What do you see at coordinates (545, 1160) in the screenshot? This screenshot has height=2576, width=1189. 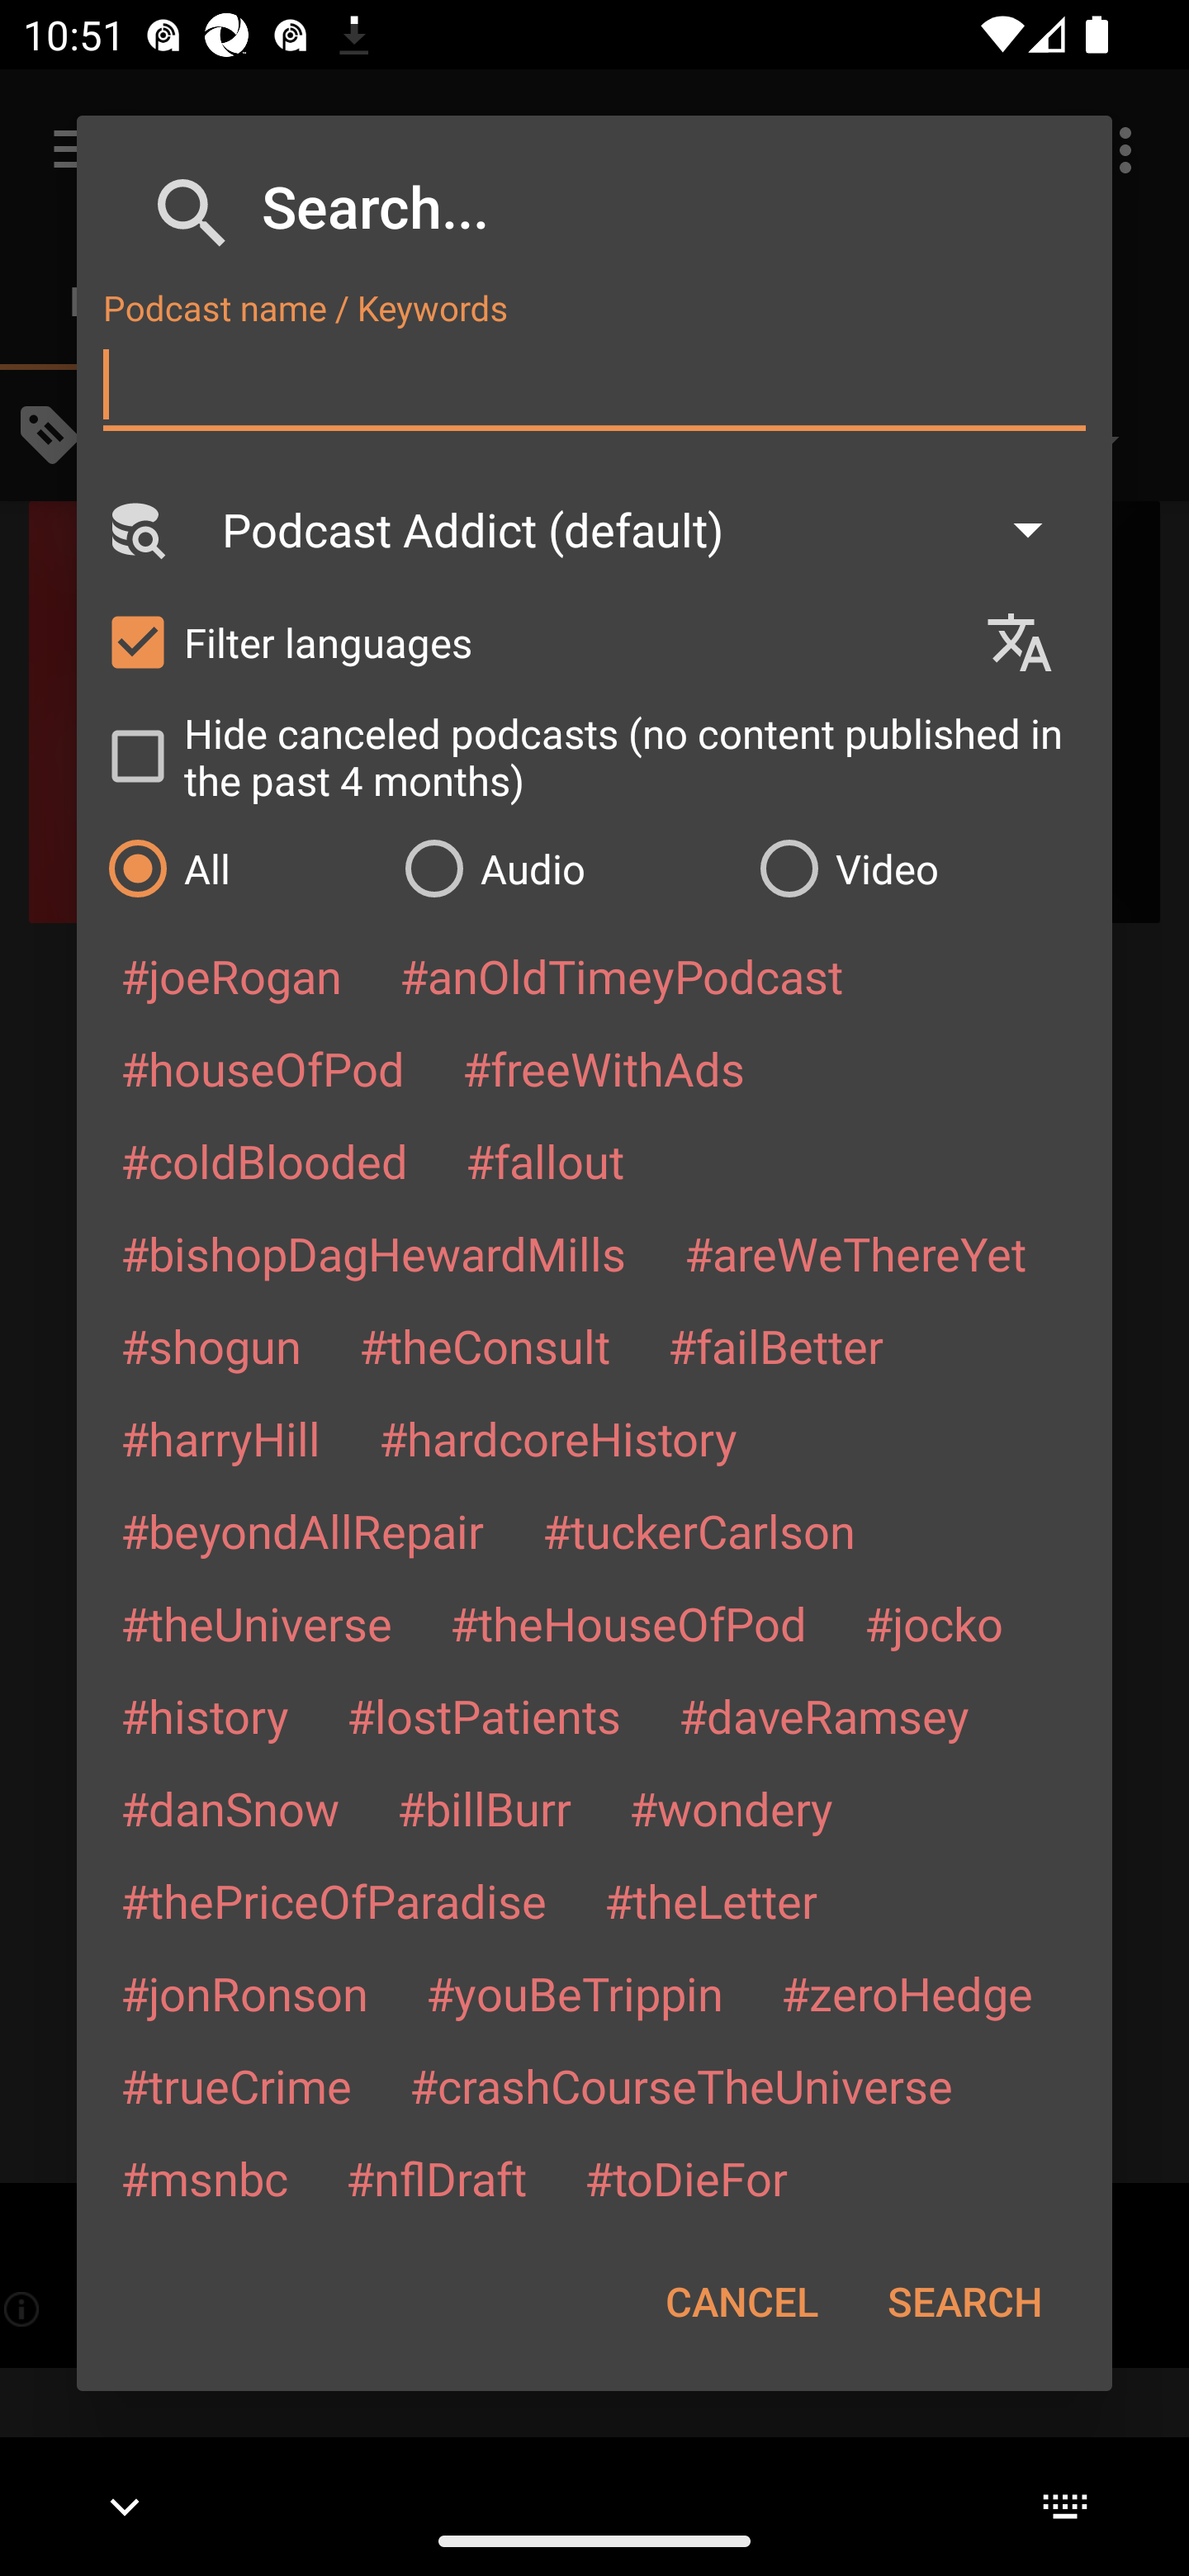 I see `#fallout` at bounding box center [545, 1160].